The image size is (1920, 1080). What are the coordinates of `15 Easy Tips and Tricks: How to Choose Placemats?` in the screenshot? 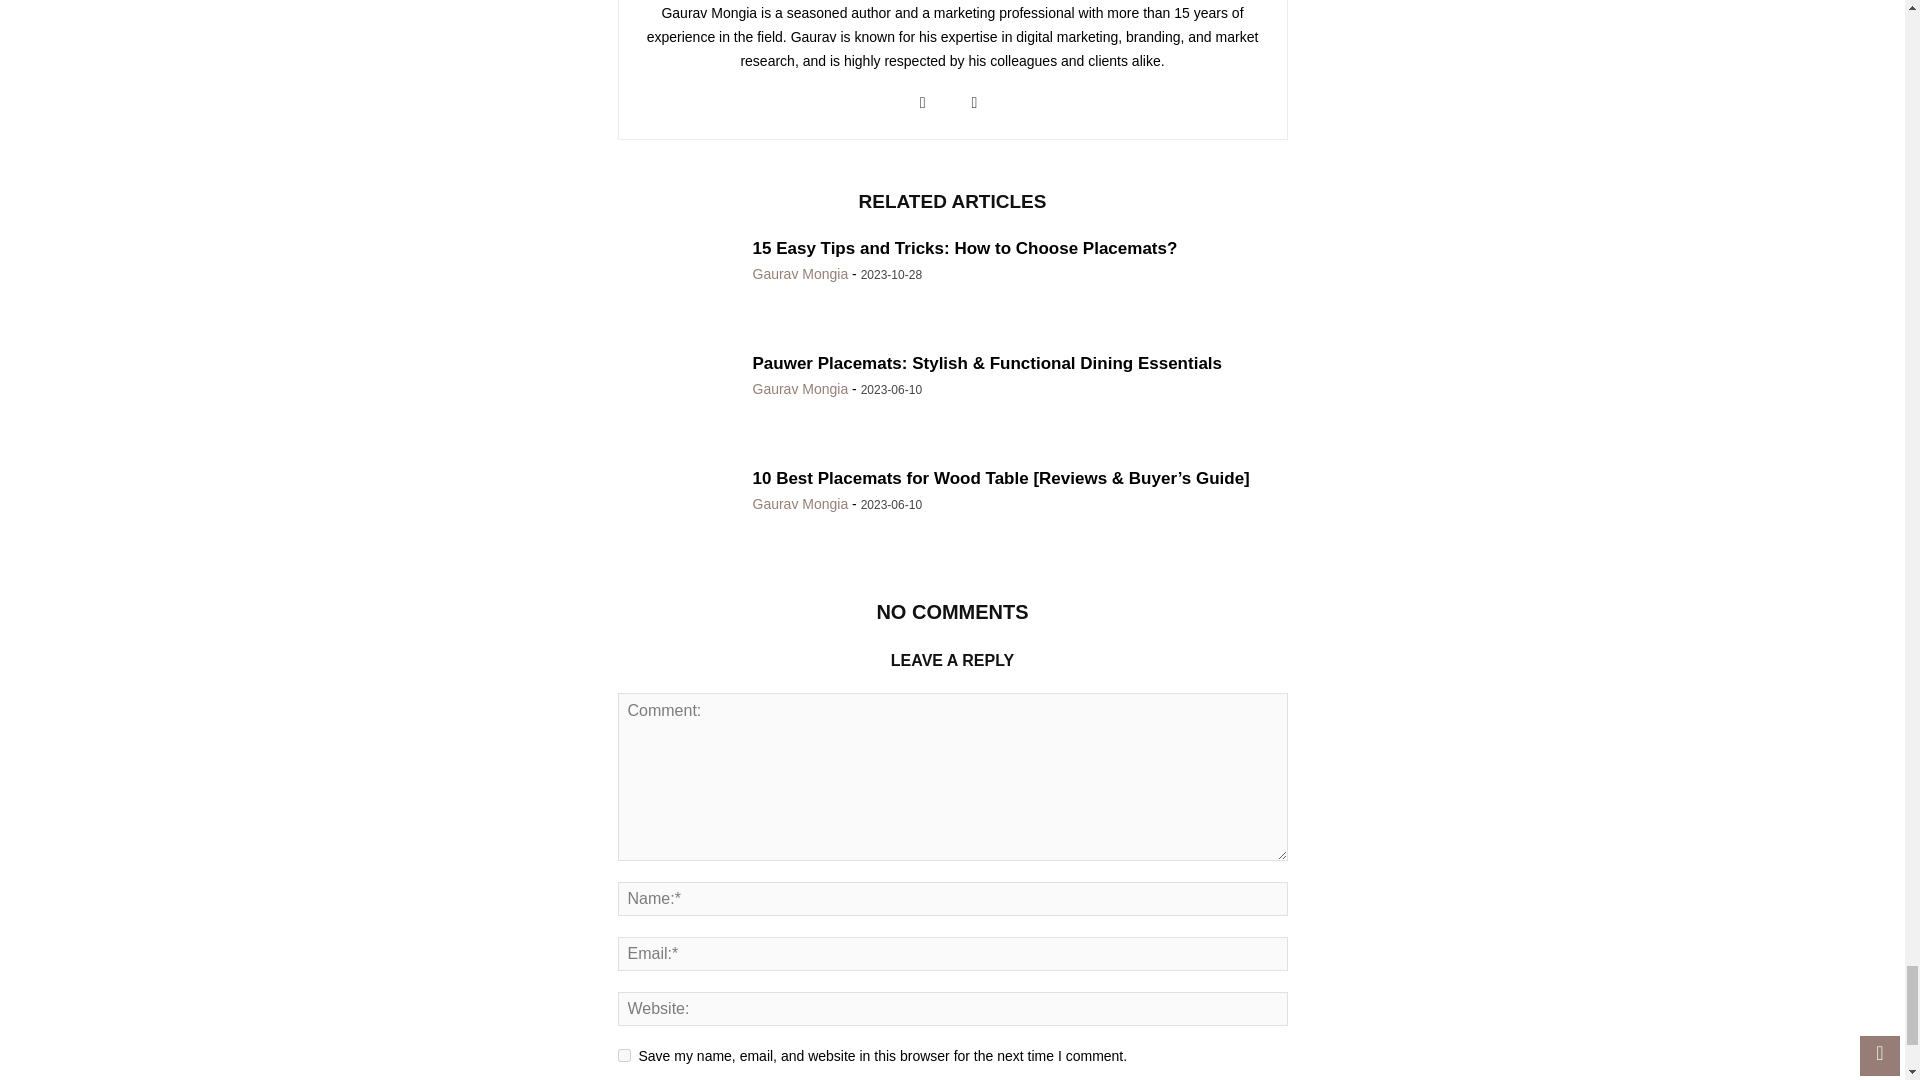 It's located at (678, 284).